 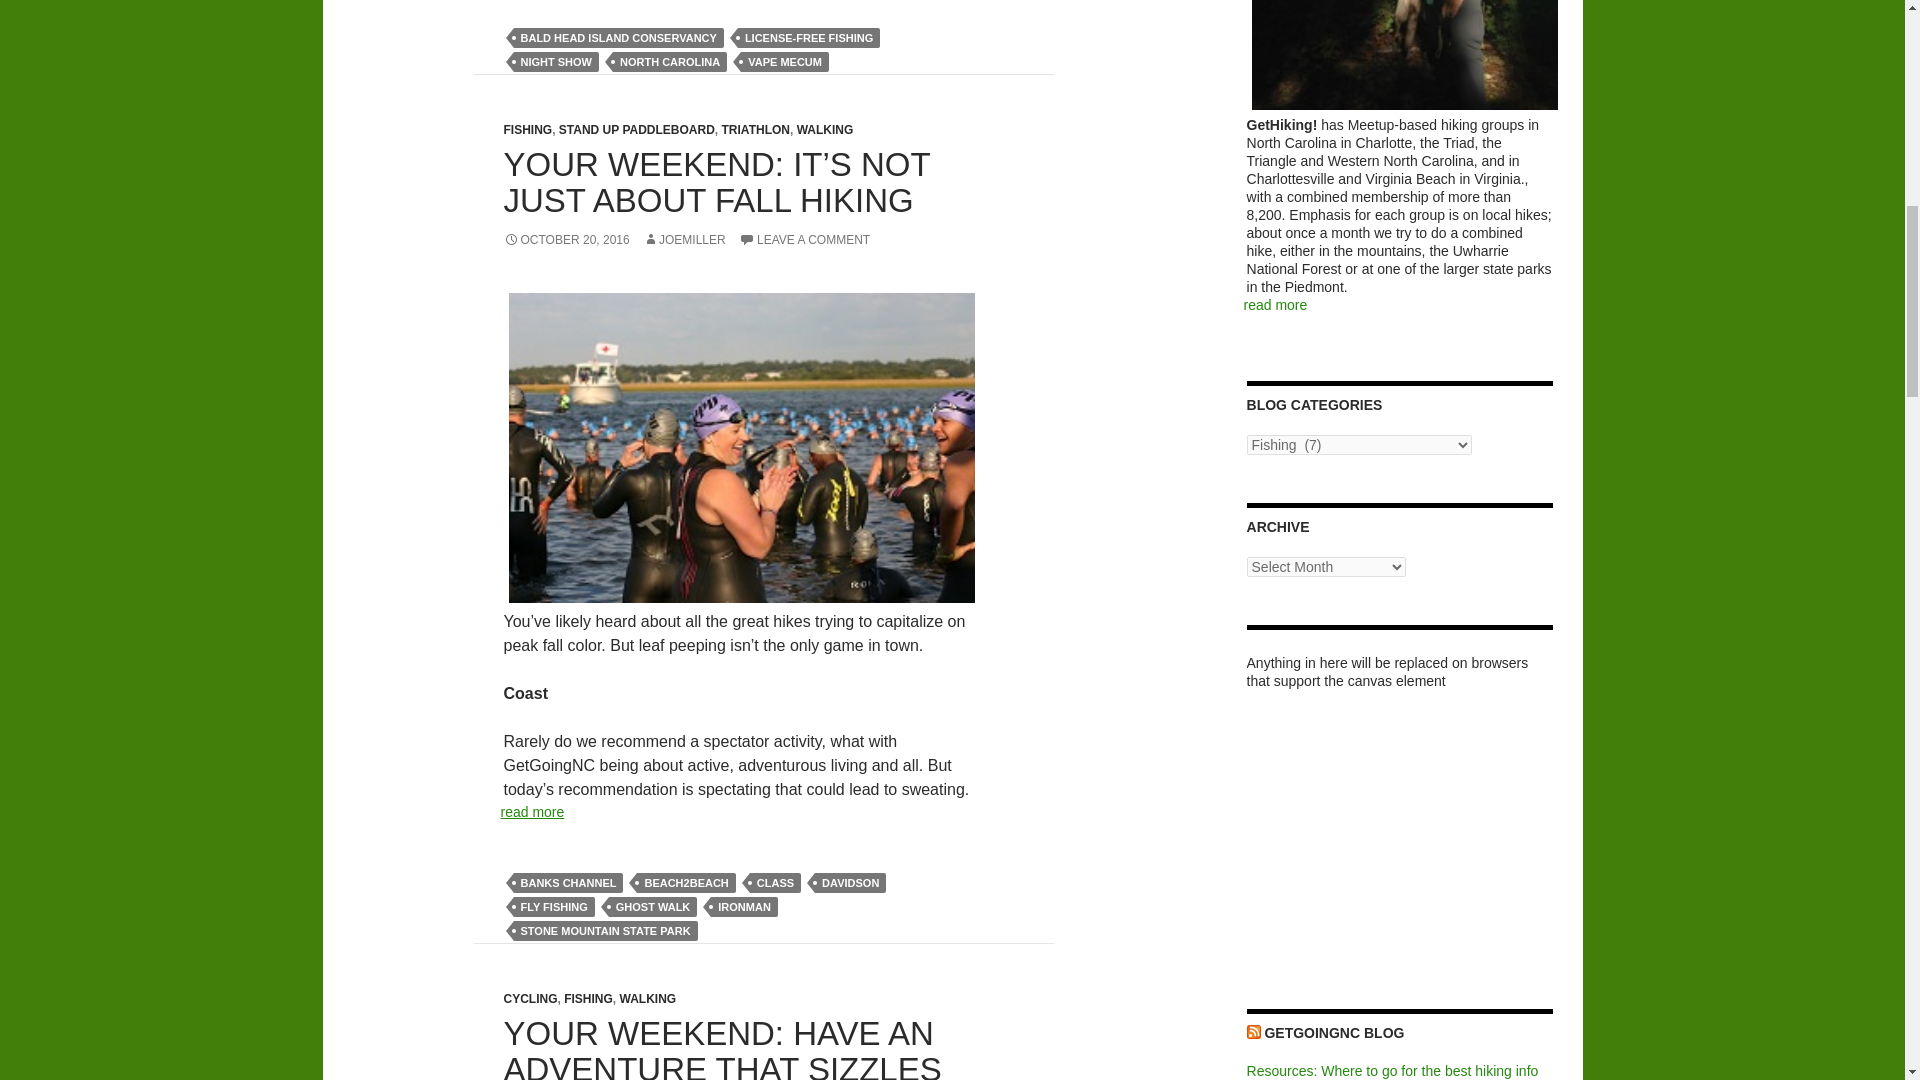 What do you see at coordinates (636, 130) in the screenshot?
I see `STAND UP PADDLEBOARD` at bounding box center [636, 130].